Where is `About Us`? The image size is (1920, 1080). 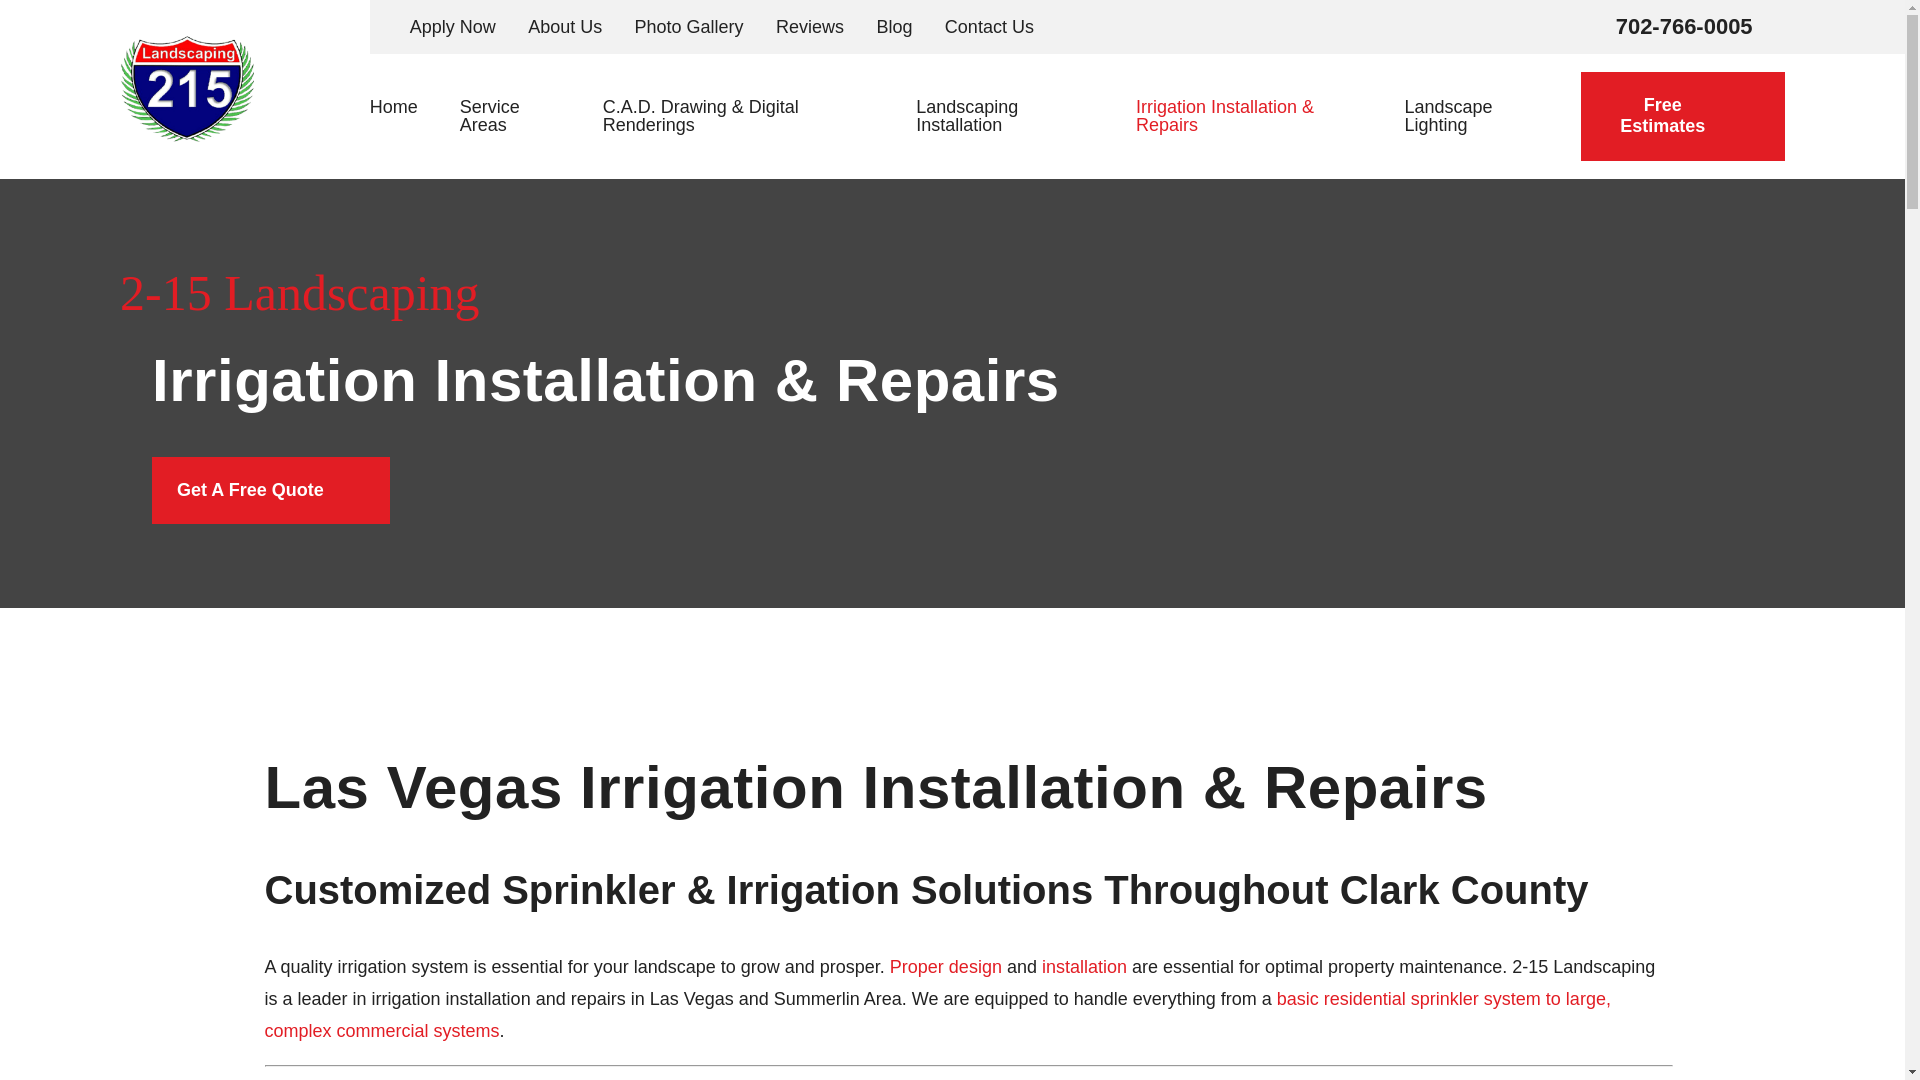
About Us is located at coordinates (565, 26).